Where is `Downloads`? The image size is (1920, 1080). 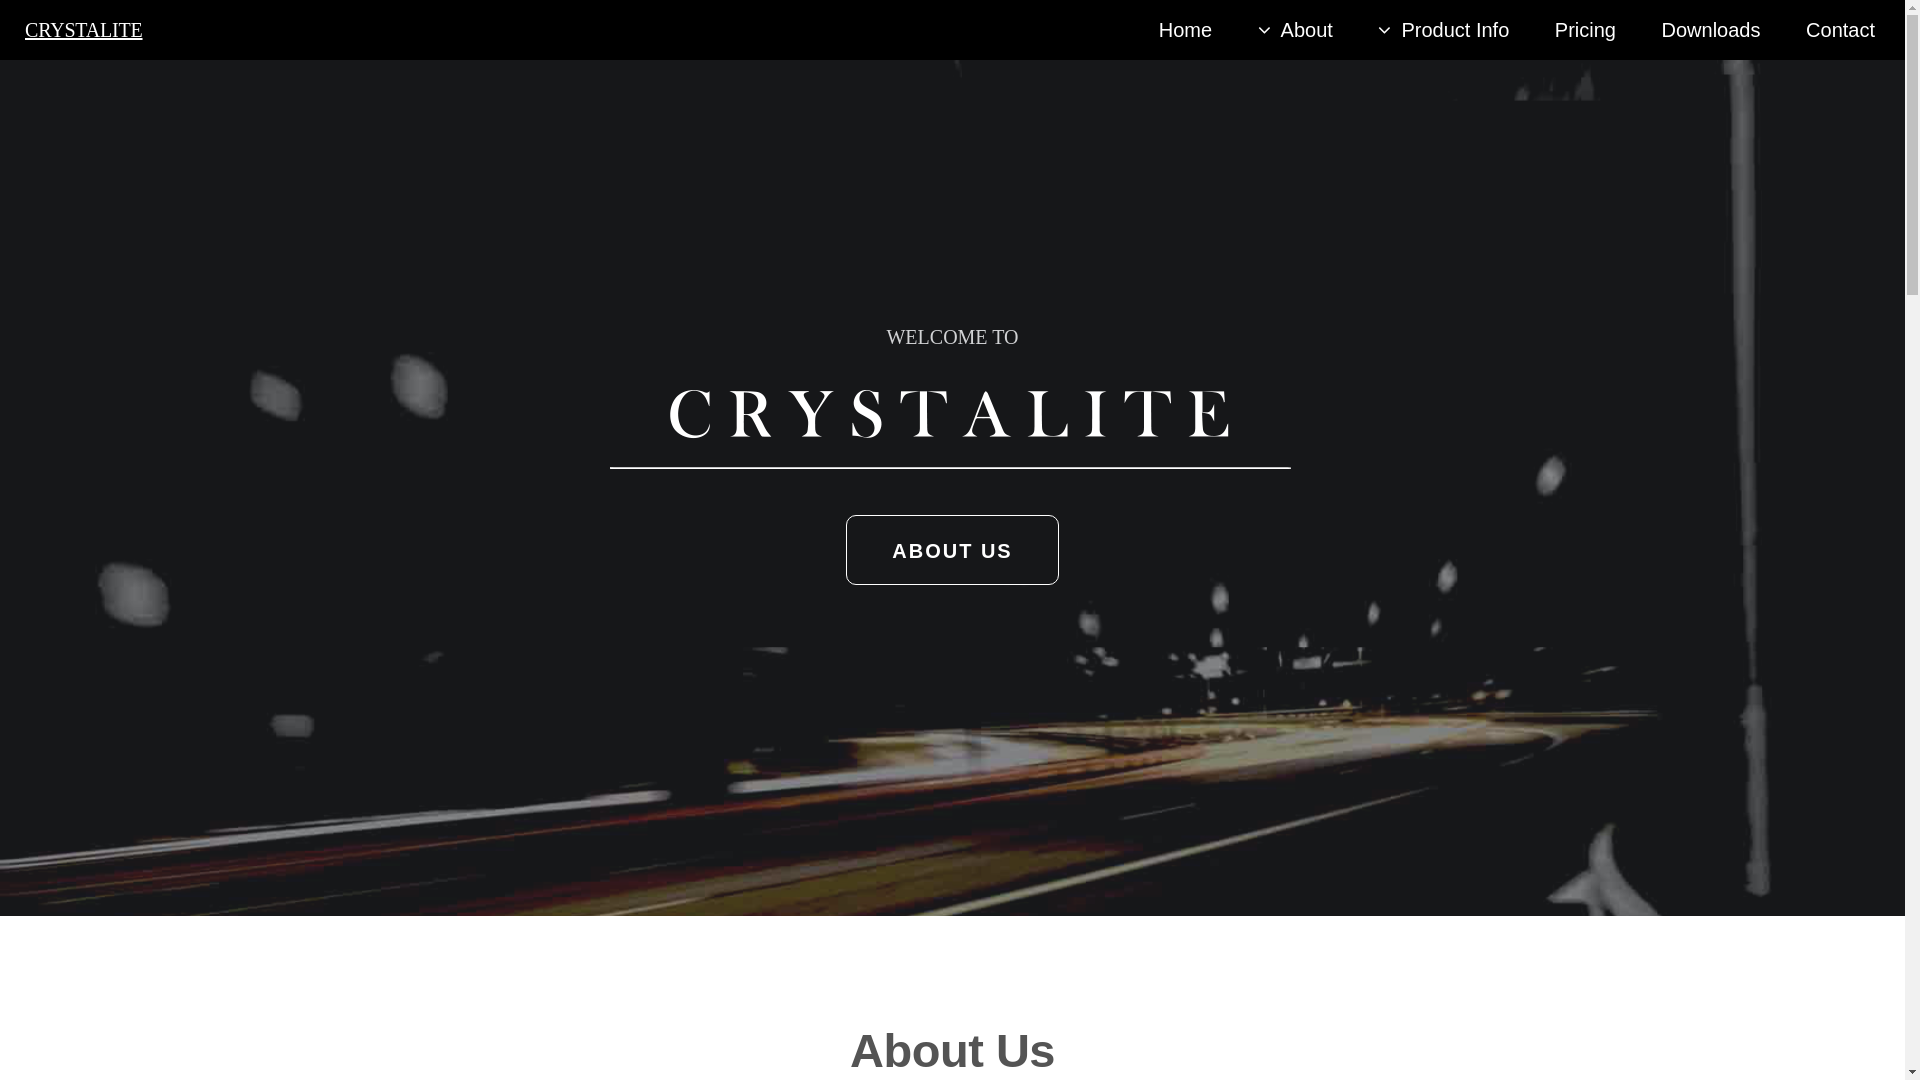
Downloads is located at coordinates (1712, 30).